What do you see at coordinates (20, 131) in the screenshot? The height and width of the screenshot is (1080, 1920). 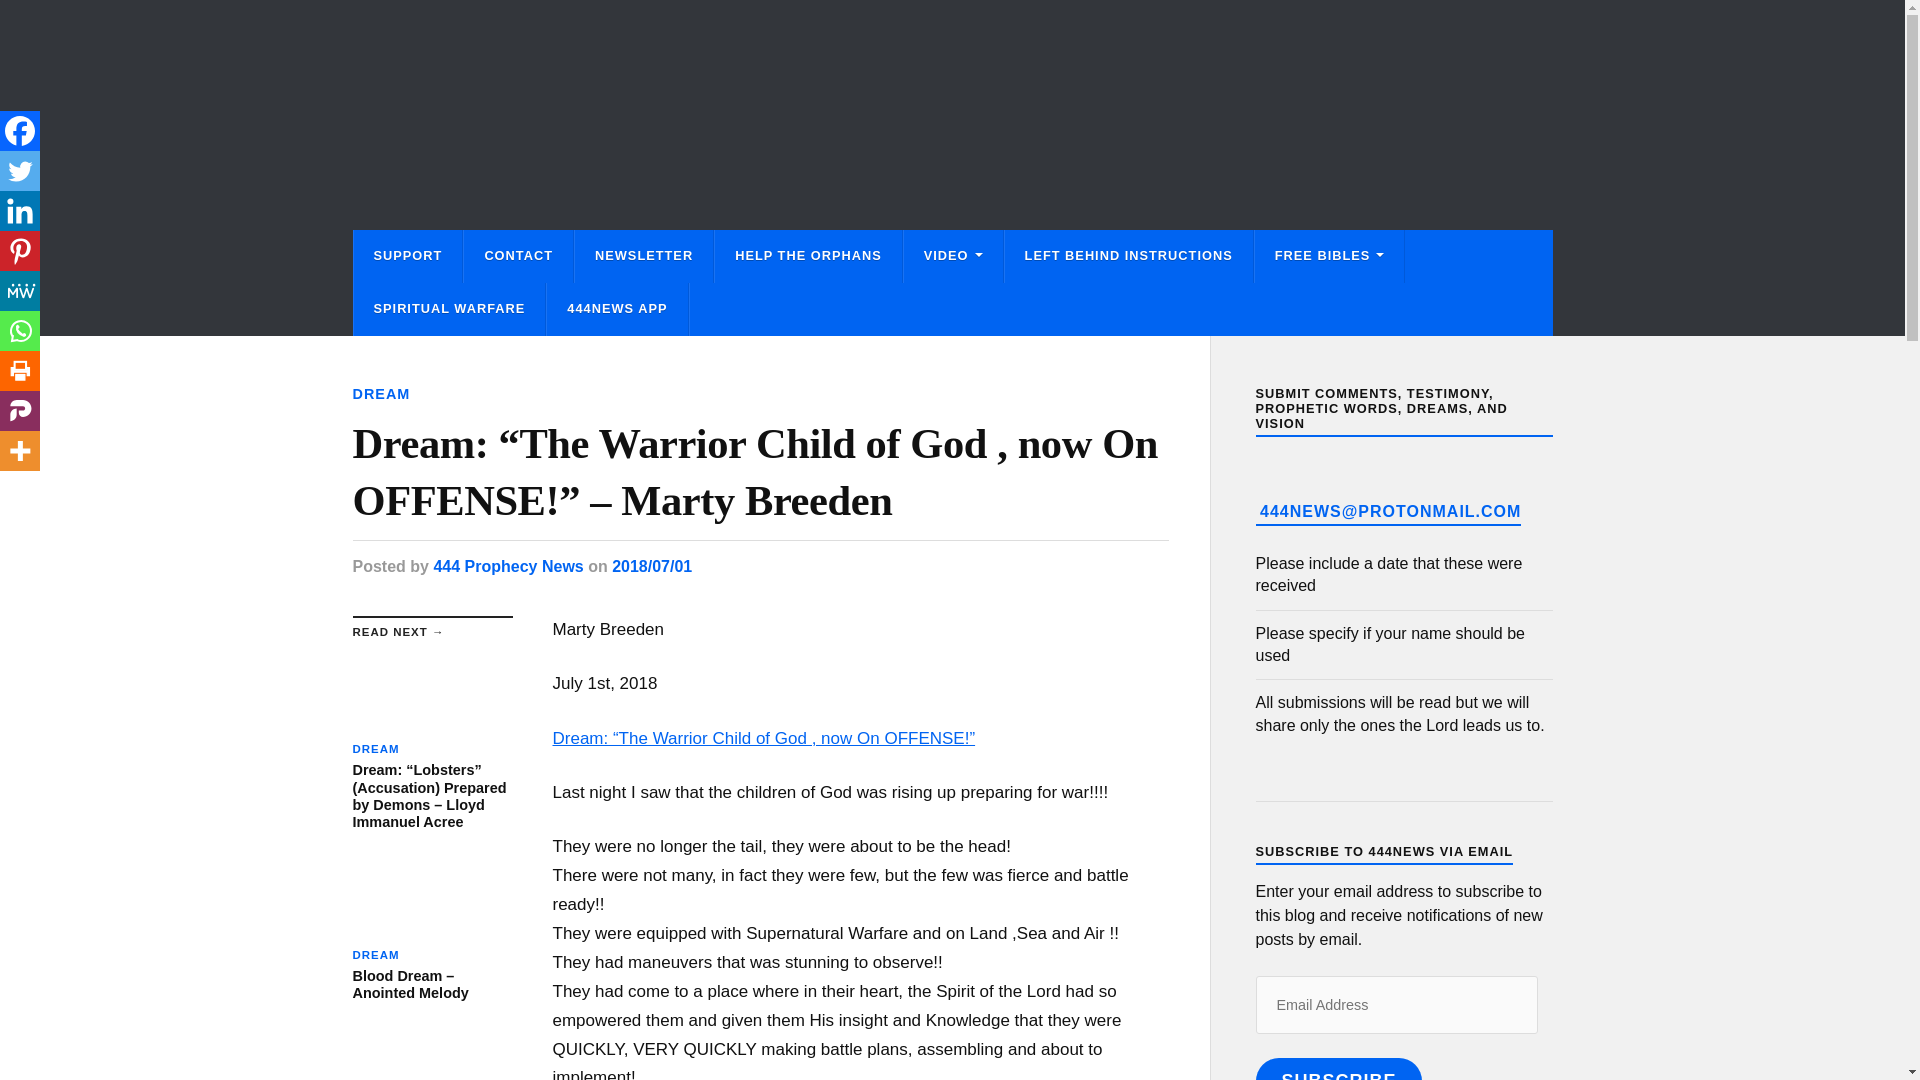 I see `Facebook` at bounding box center [20, 131].